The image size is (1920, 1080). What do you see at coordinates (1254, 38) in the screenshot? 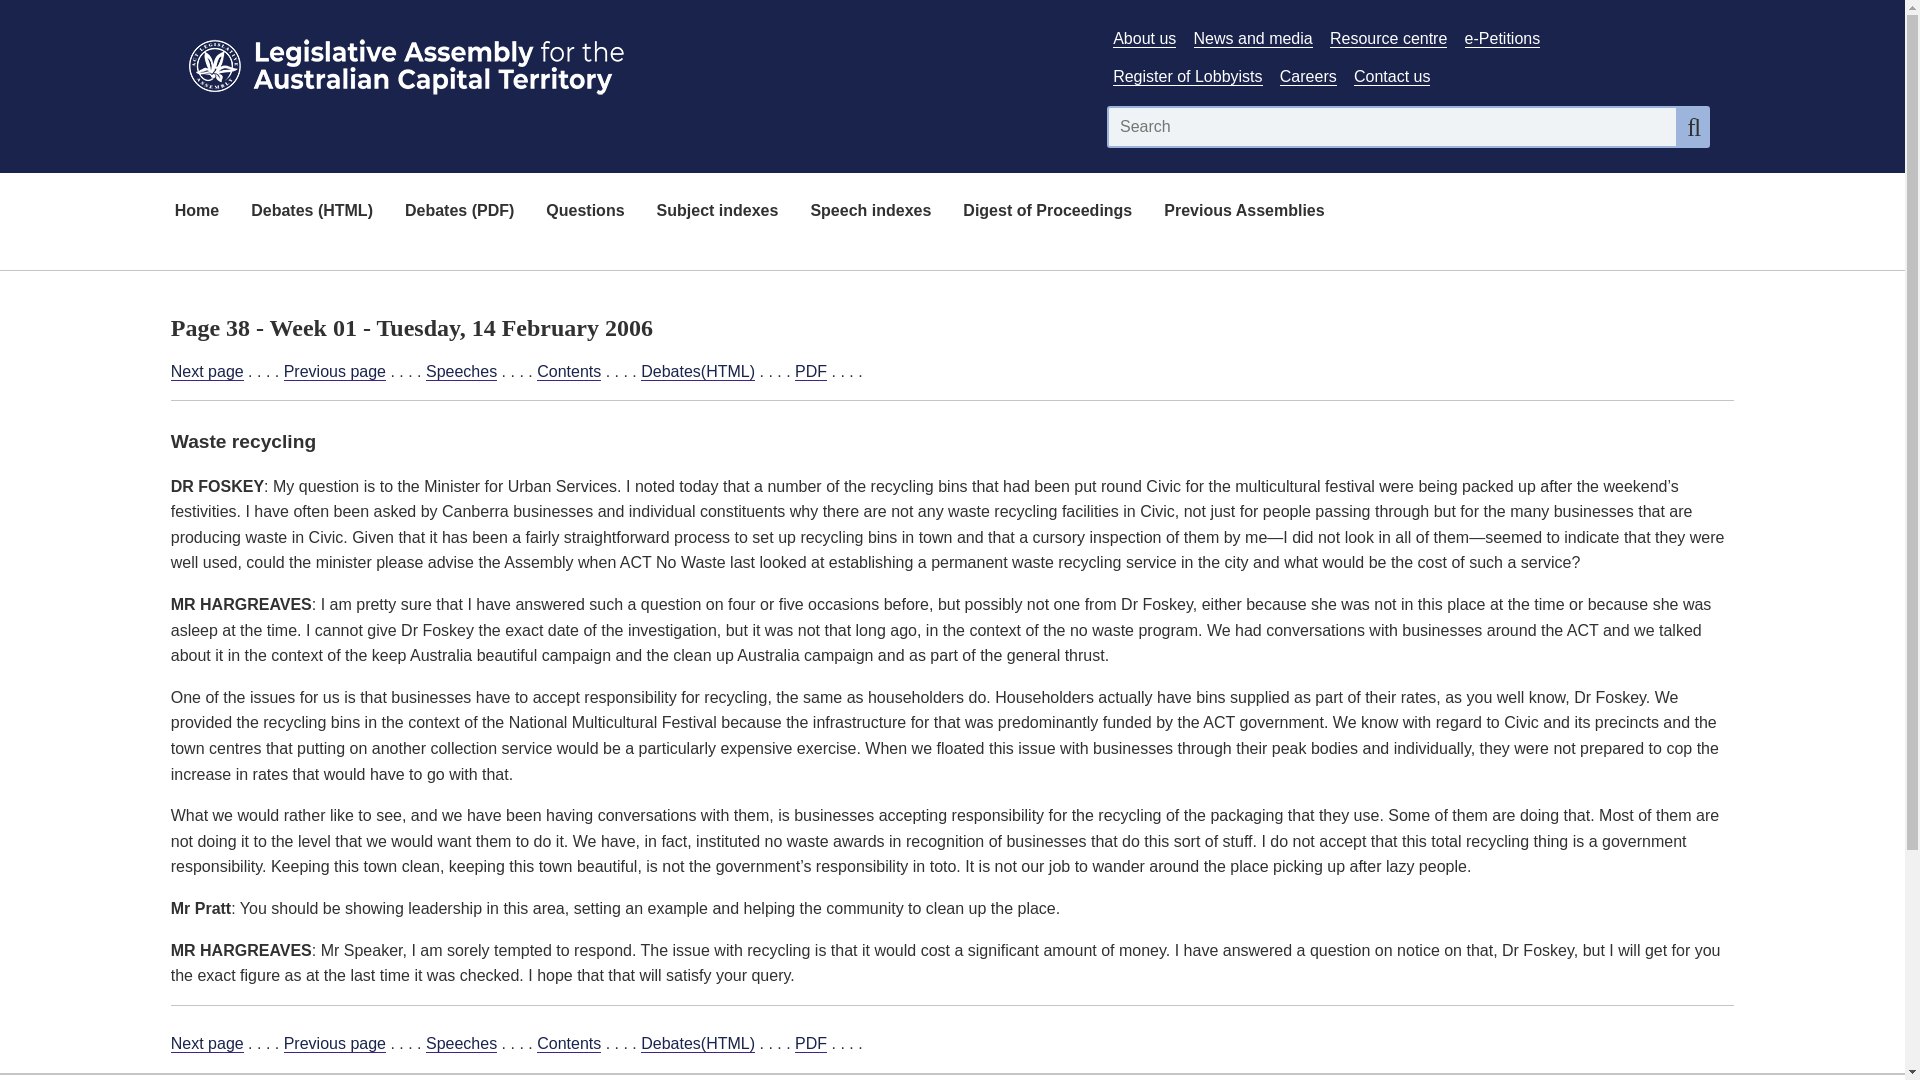
I see `Link to News and media` at bounding box center [1254, 38].